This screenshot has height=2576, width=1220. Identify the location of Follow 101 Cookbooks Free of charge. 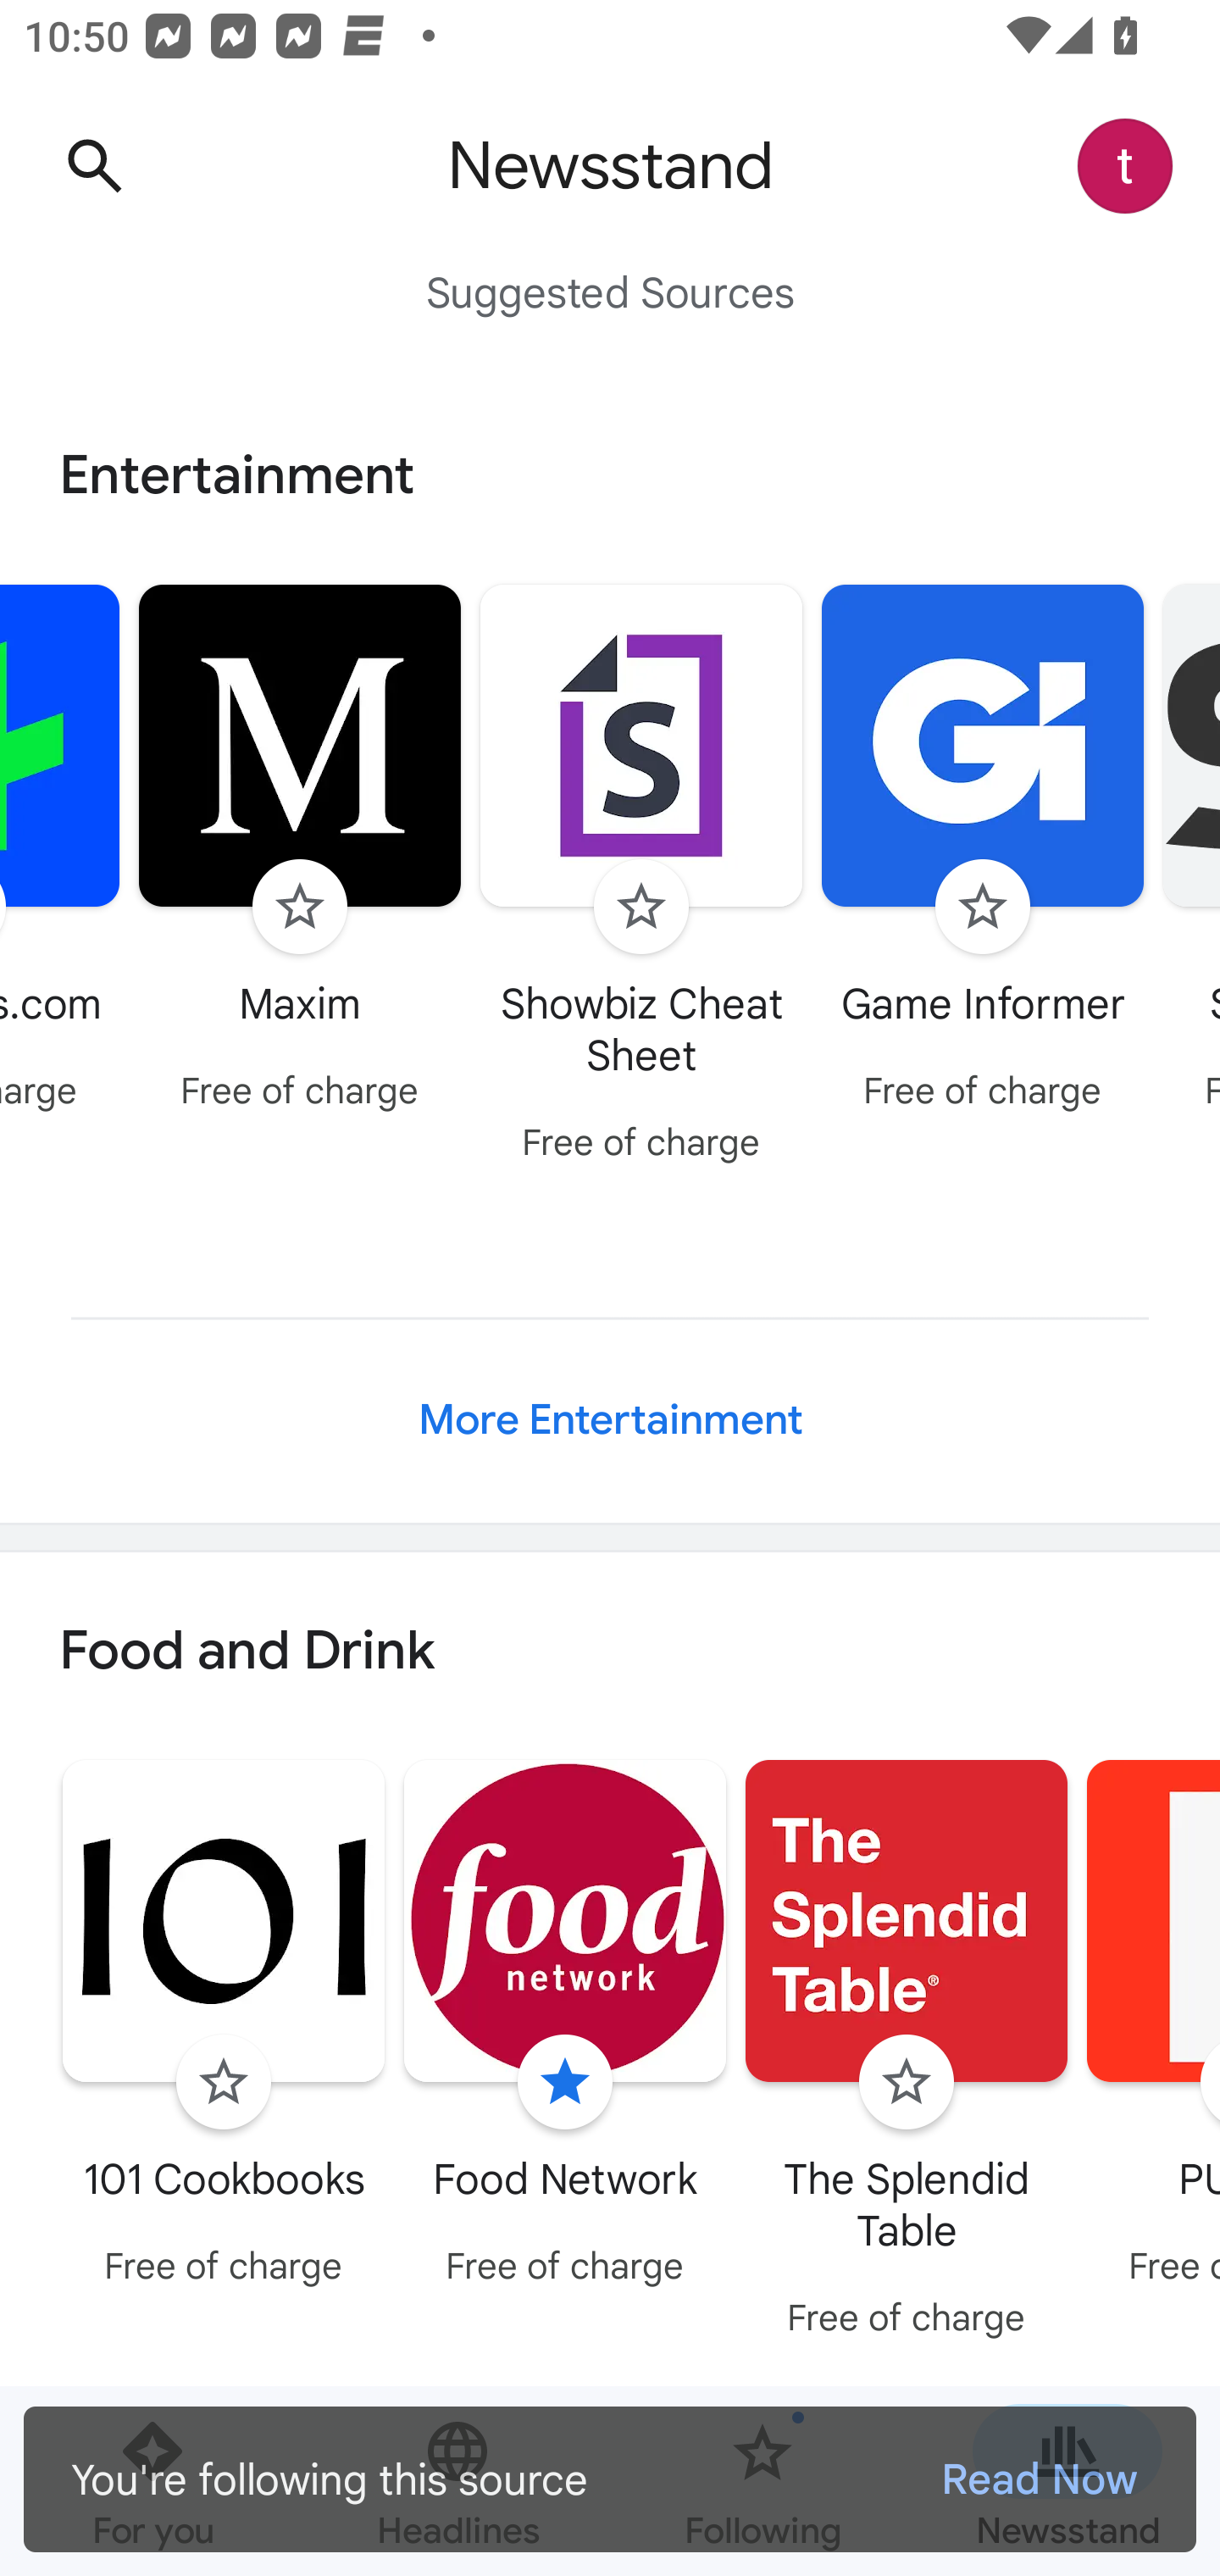
(224, 2029).